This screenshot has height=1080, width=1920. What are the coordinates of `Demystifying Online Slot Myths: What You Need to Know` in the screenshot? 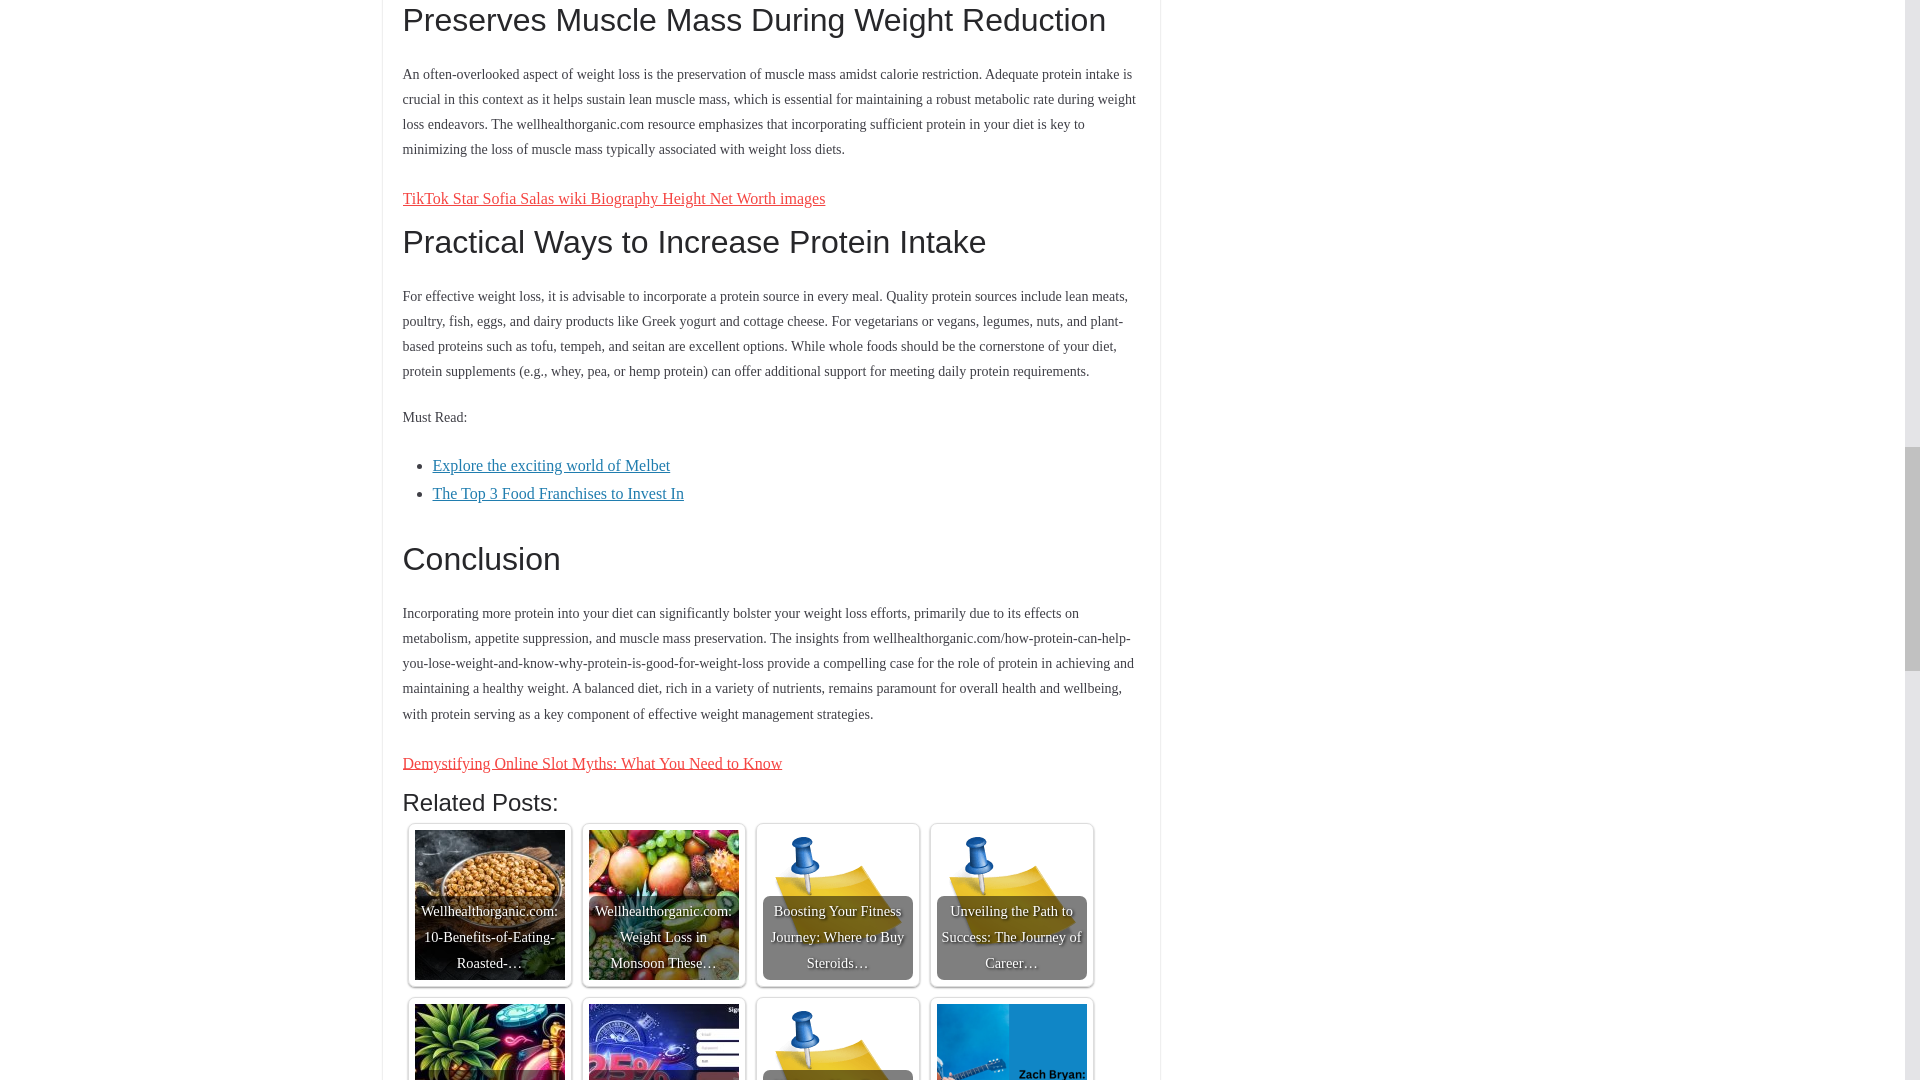 It's located at (591, 762).